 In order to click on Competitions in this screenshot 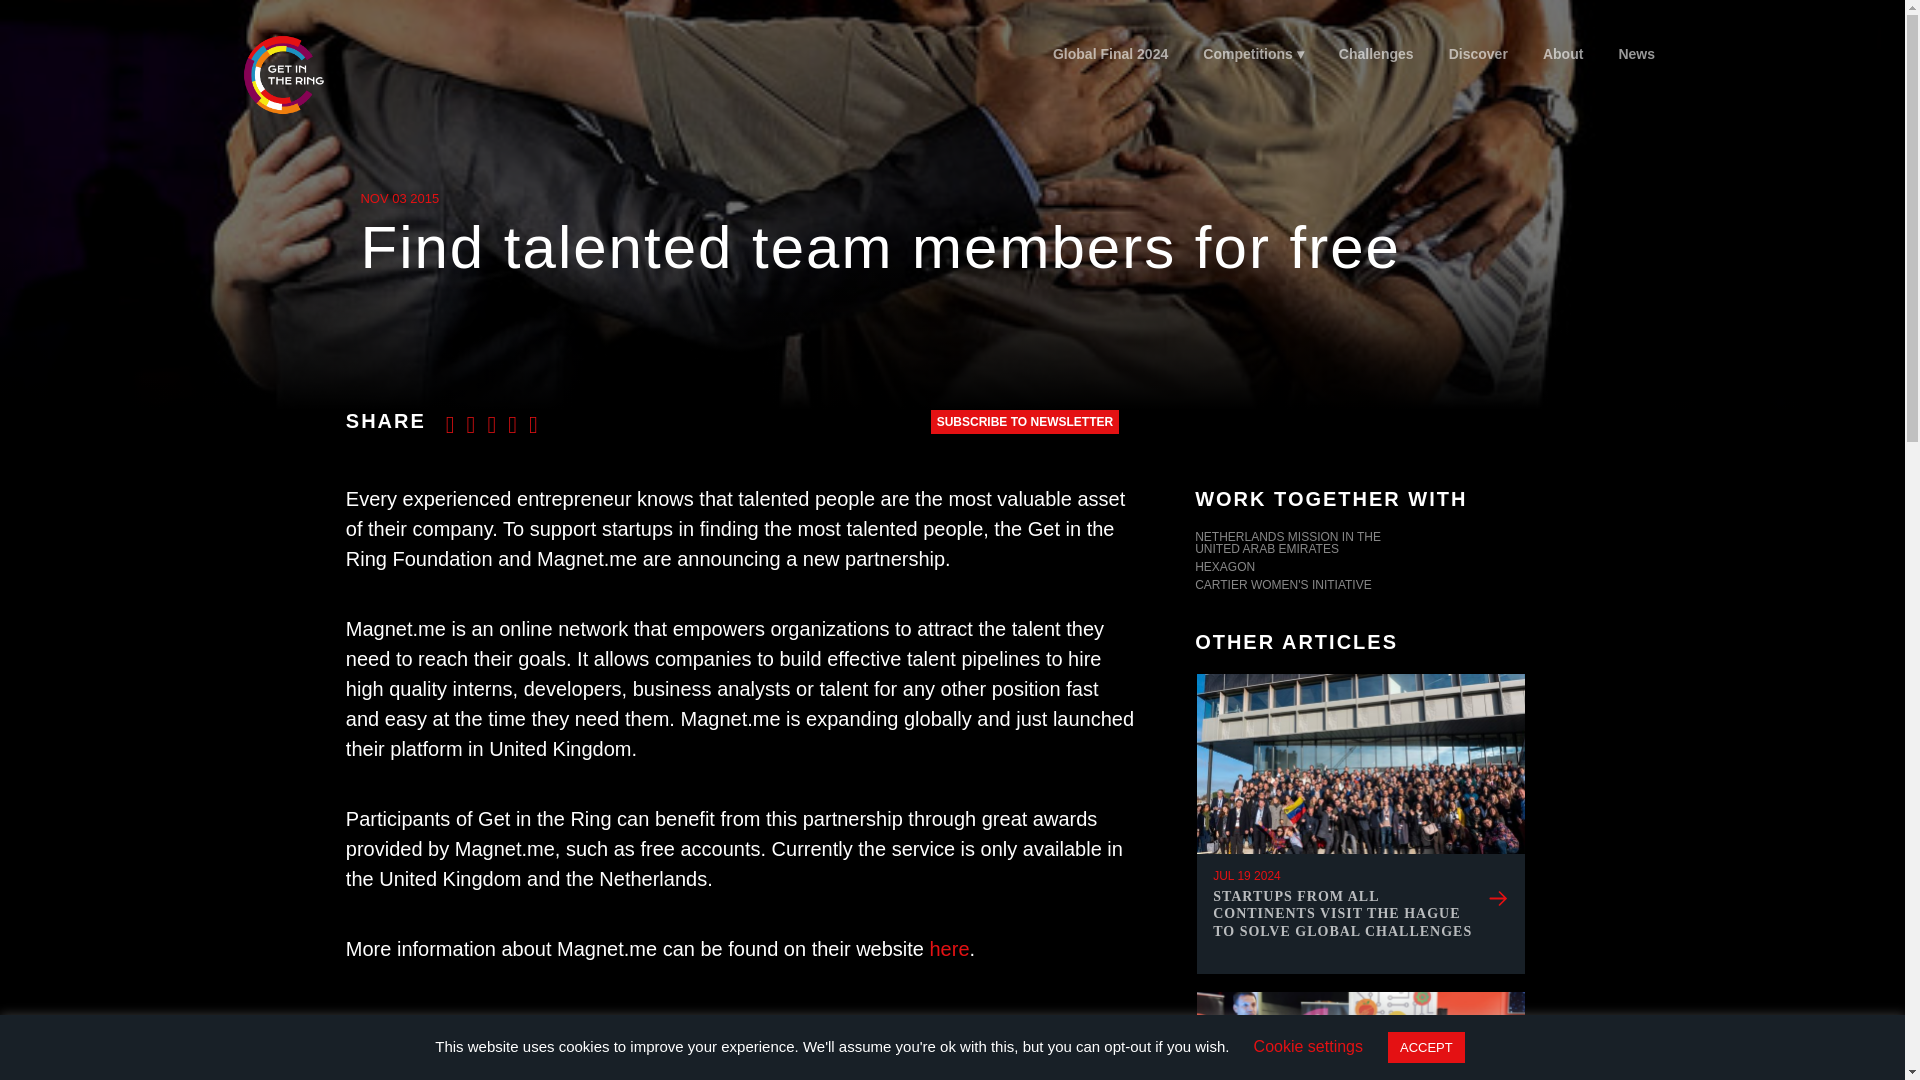, I will do `click(1254, 54)`.